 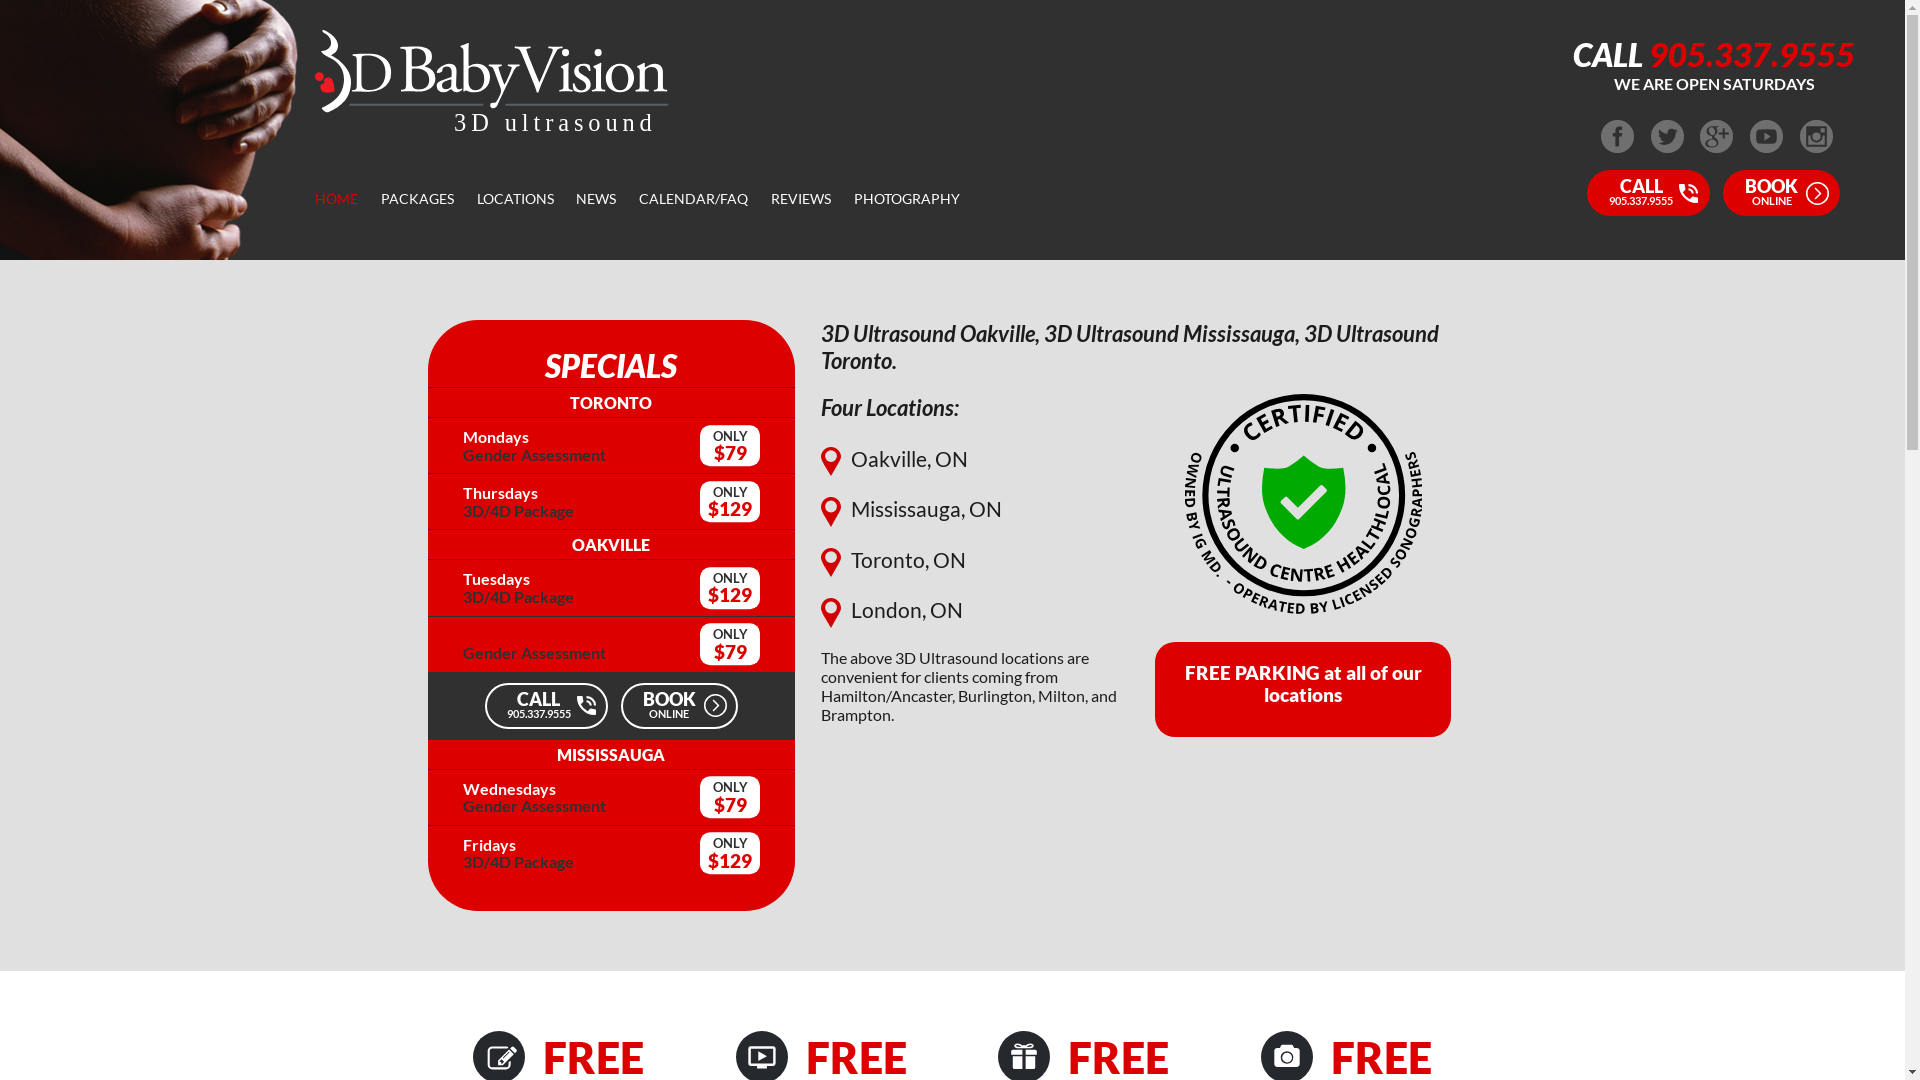 I want to click on CALL
905.337.9555, so click(x=1648, y=193).